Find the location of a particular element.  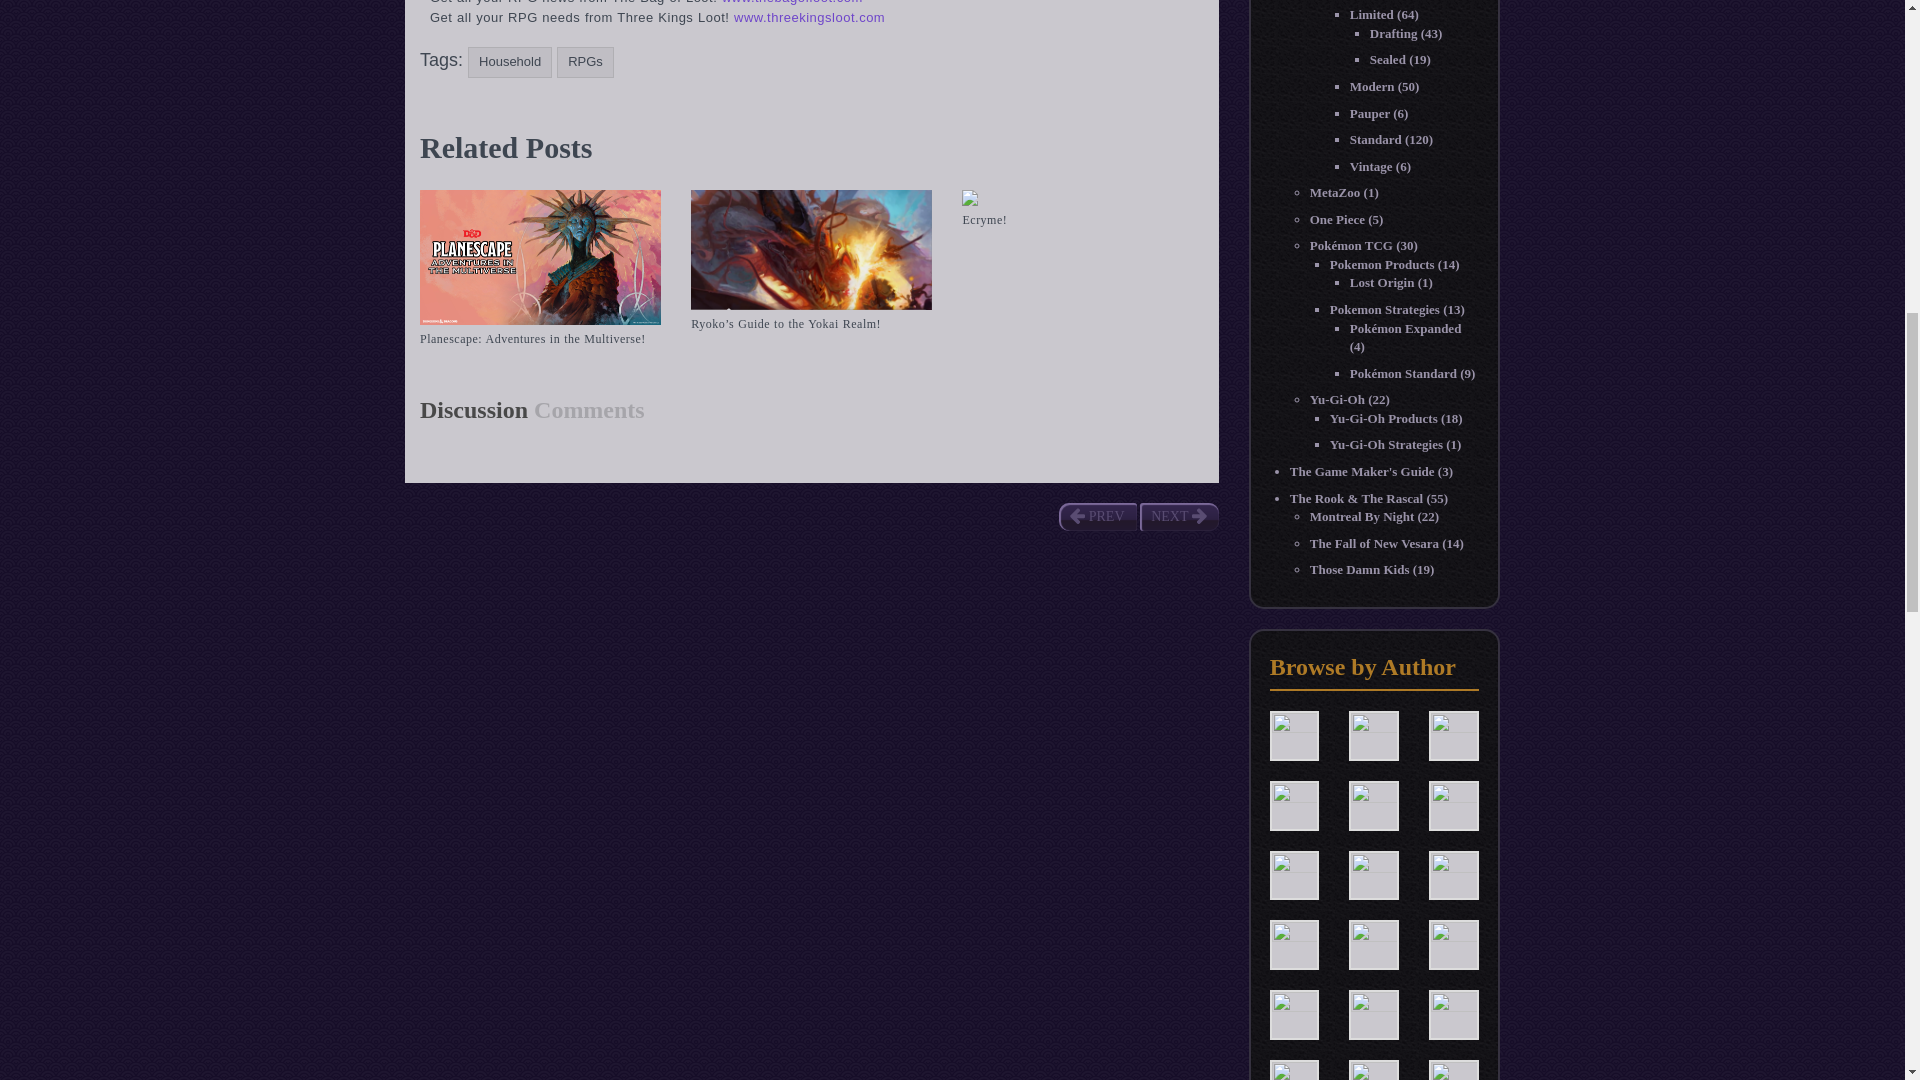

Evan, Chewer of Thoughts is located at coordinates (1294, 874).